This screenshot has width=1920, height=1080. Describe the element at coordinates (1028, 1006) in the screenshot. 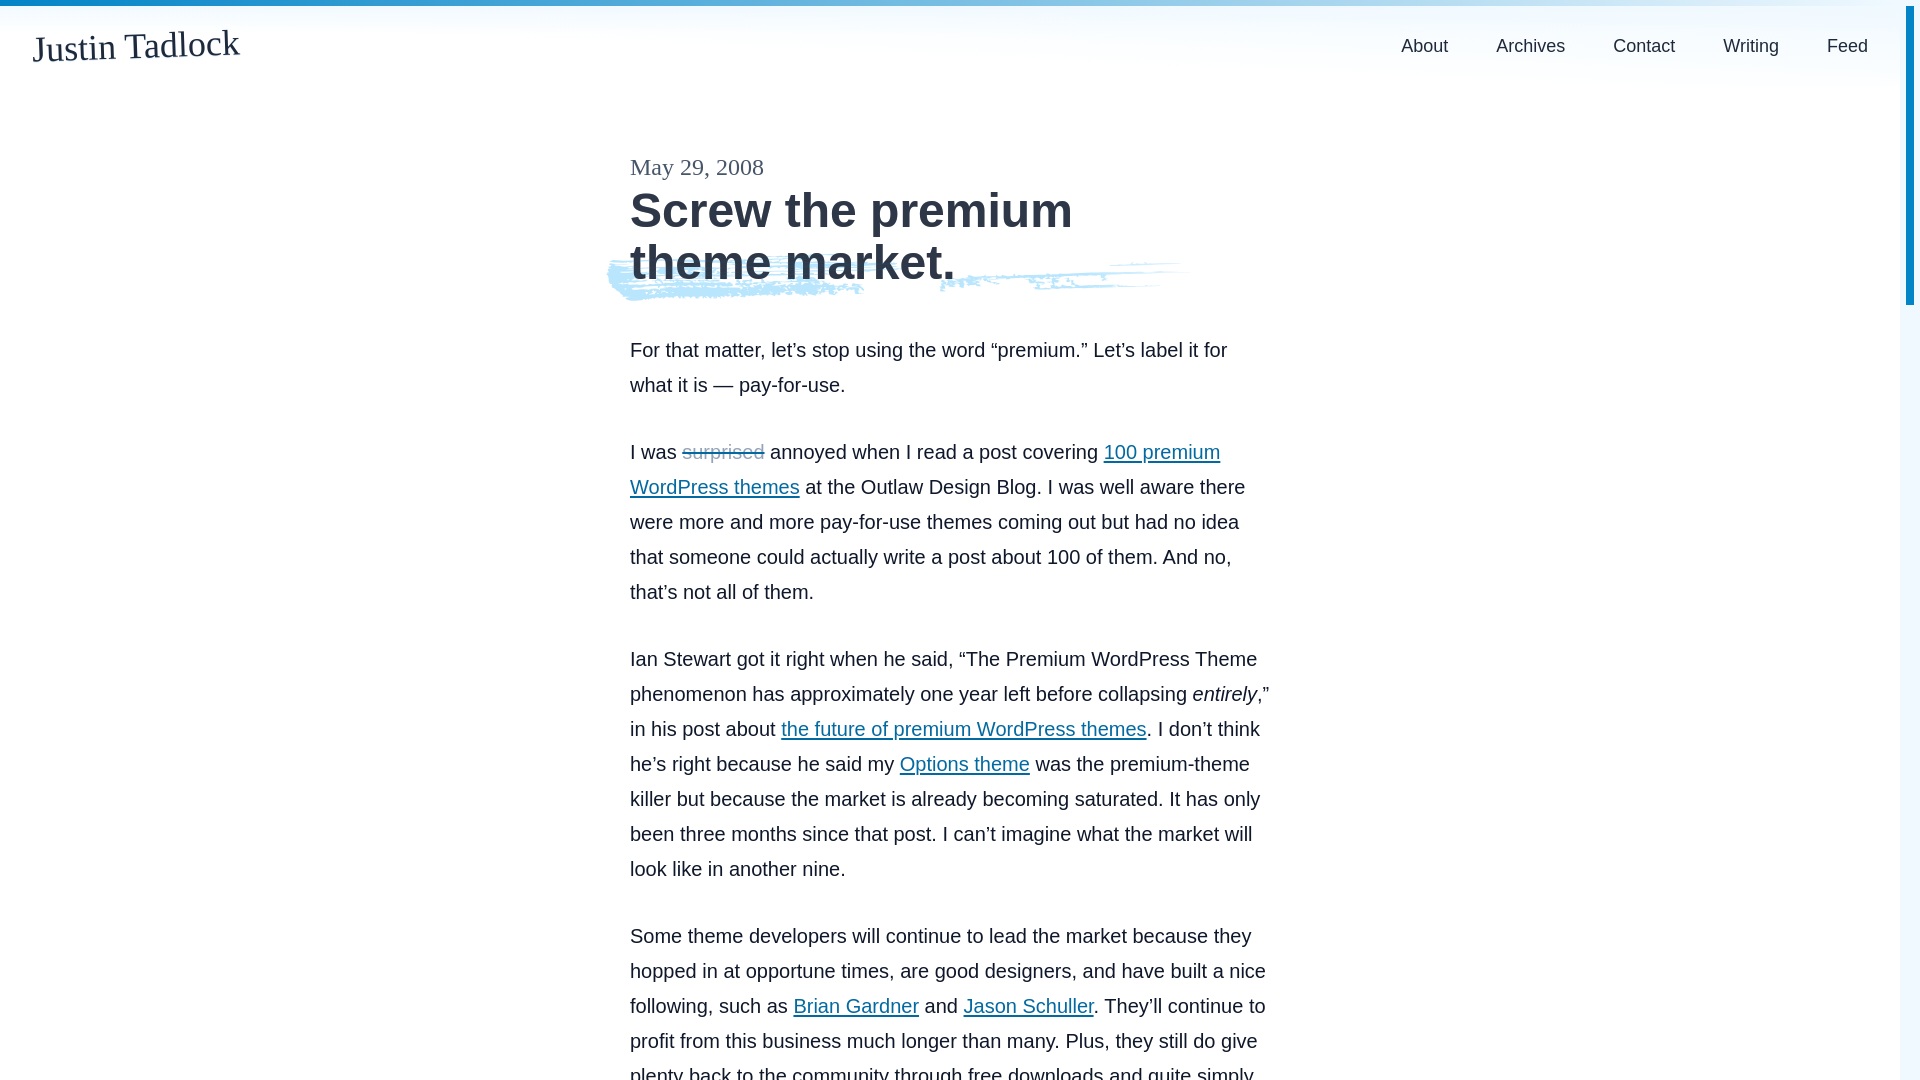

I see `WP Elements` at that location.